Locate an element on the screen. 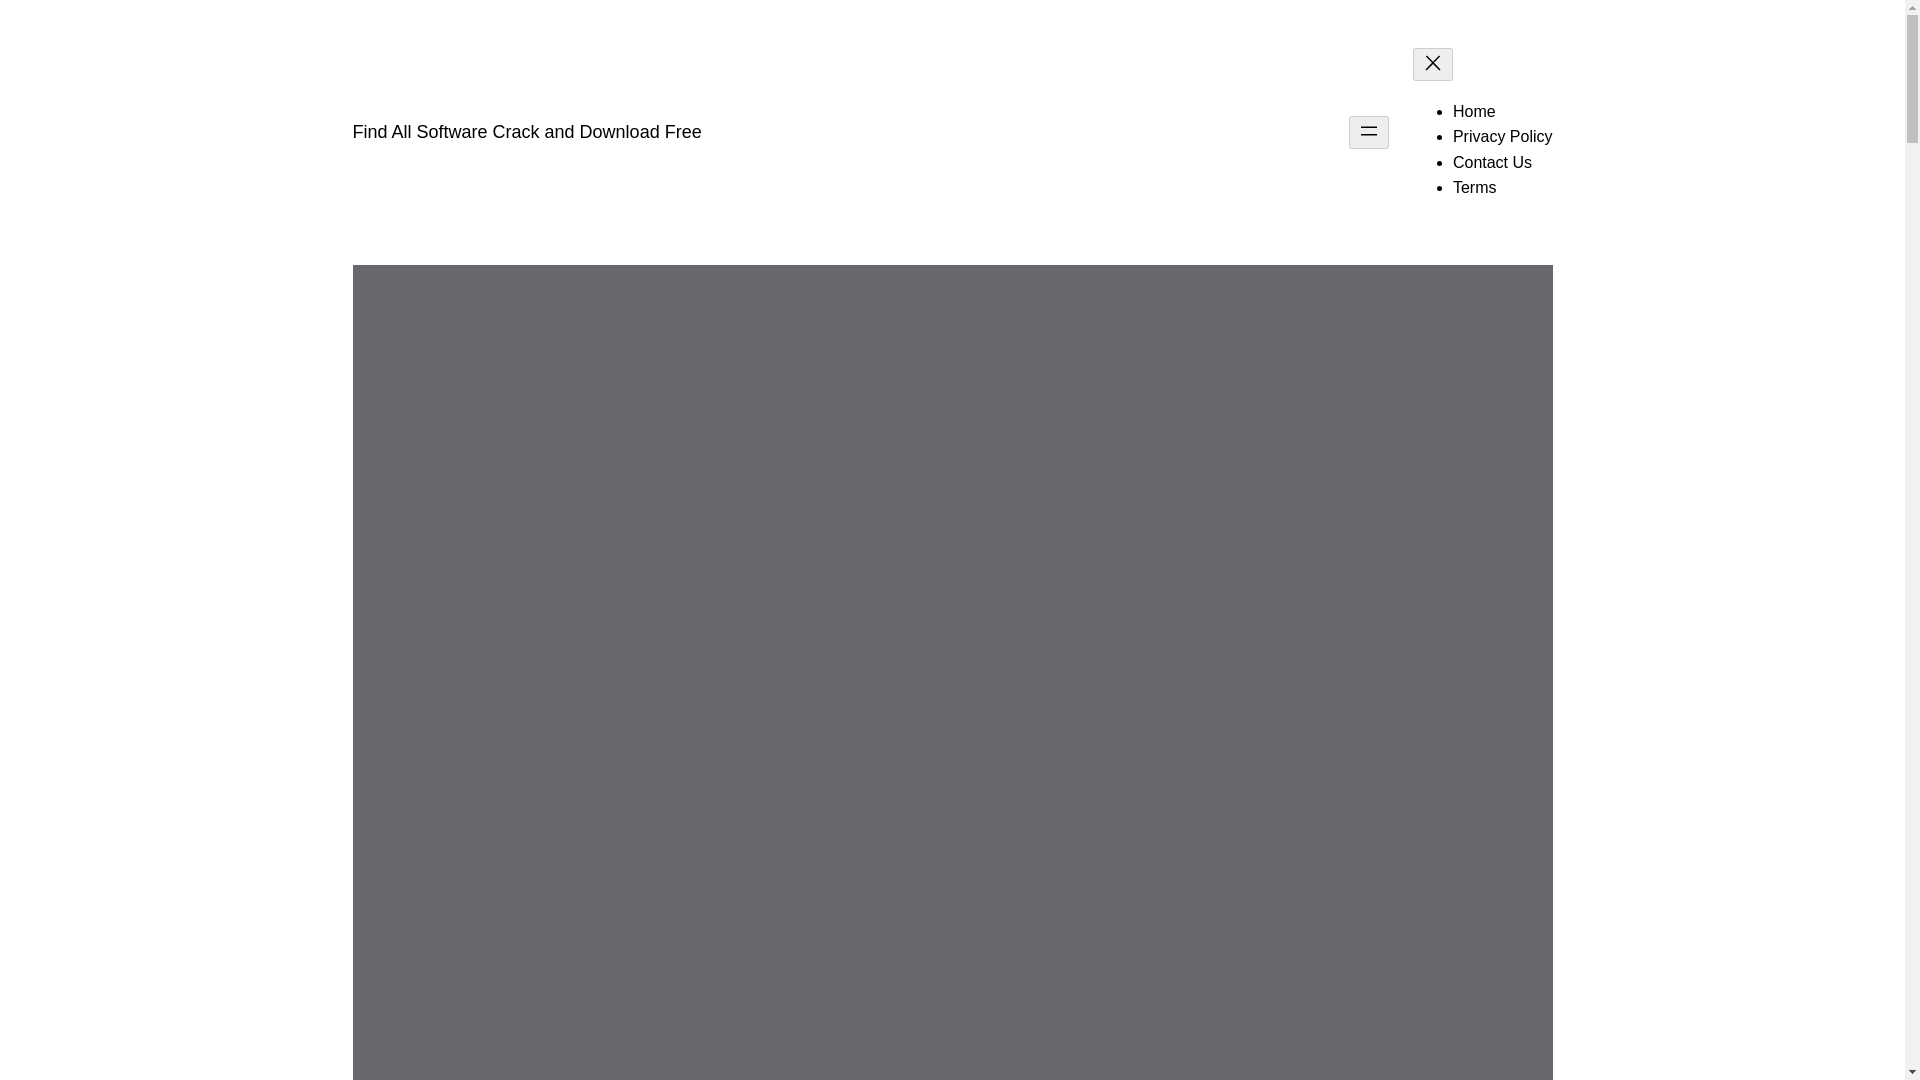 This screenshot has height=1080, width=1920. Privacy Policy is located at coordinates (1503, 136).